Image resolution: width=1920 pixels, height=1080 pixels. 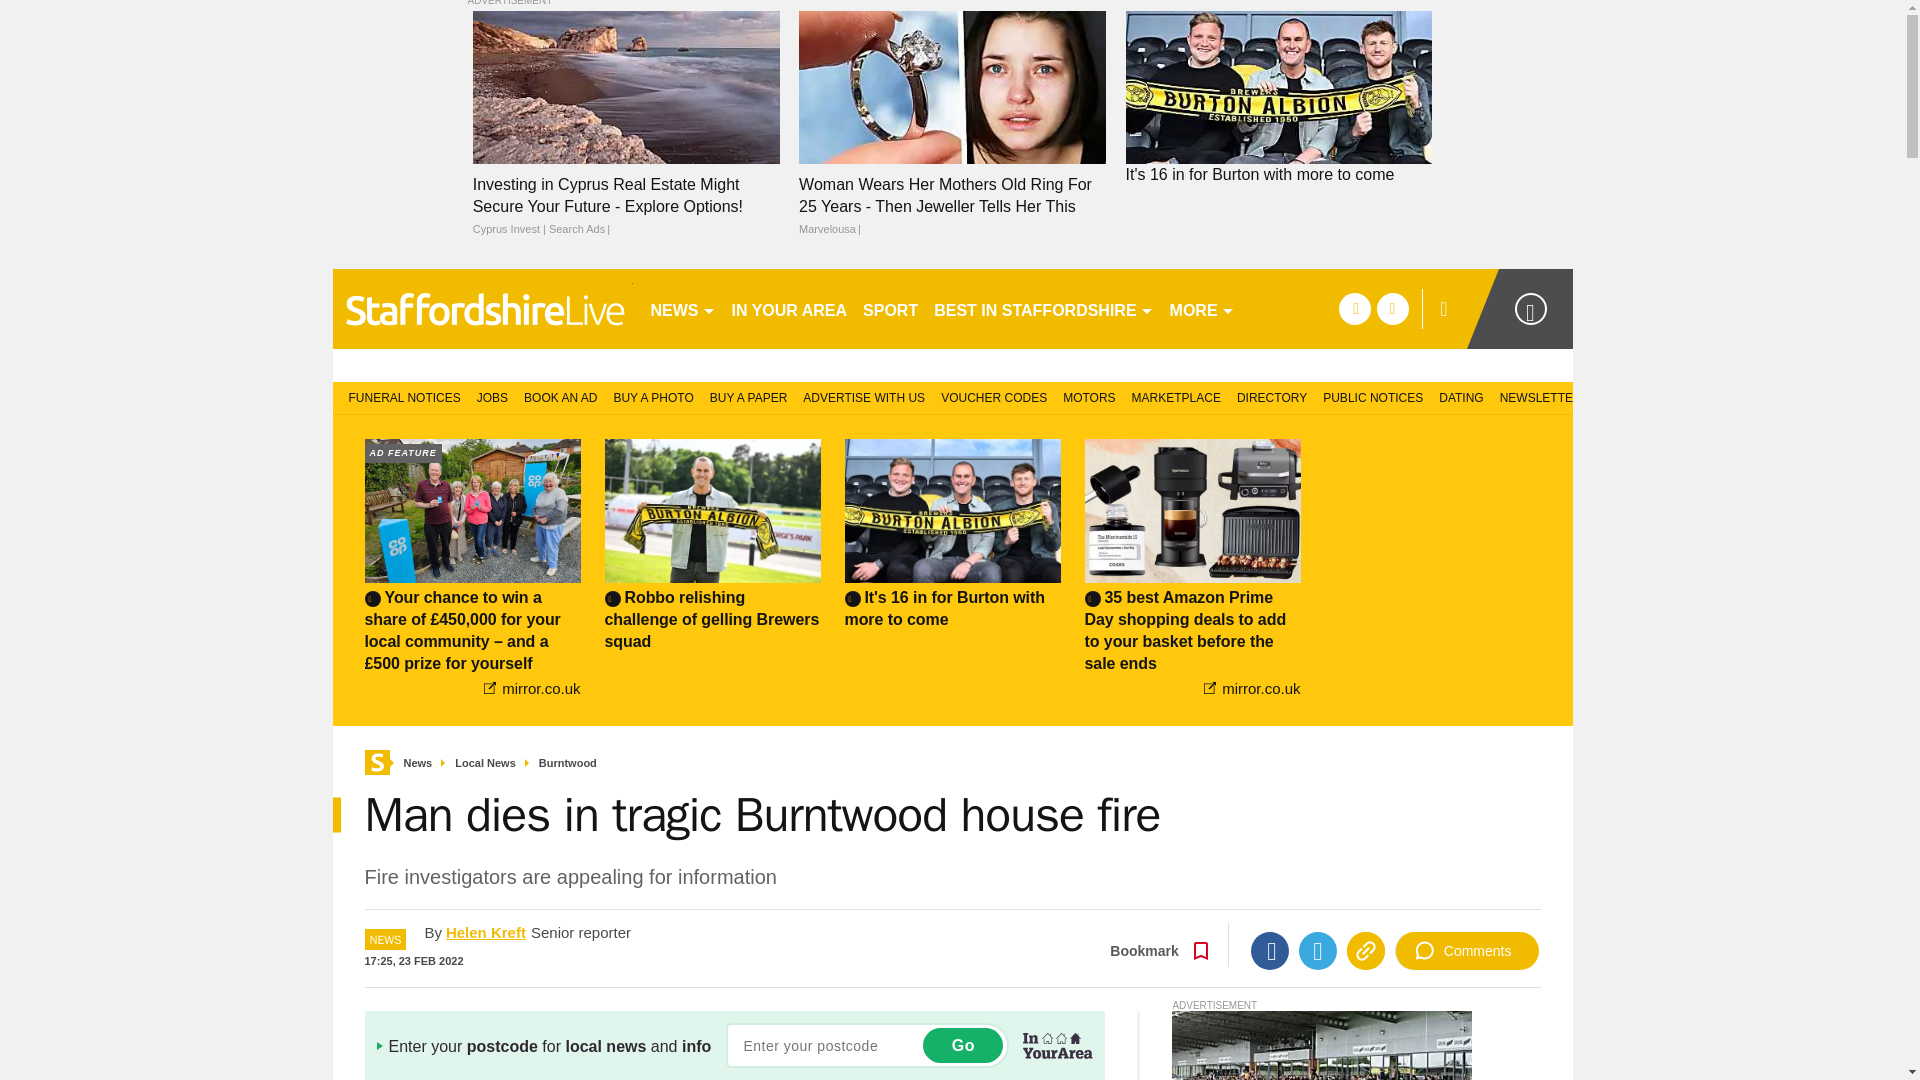 I want to click on It's 16 in for Burton with more to come, so click(x=1278, y=87).